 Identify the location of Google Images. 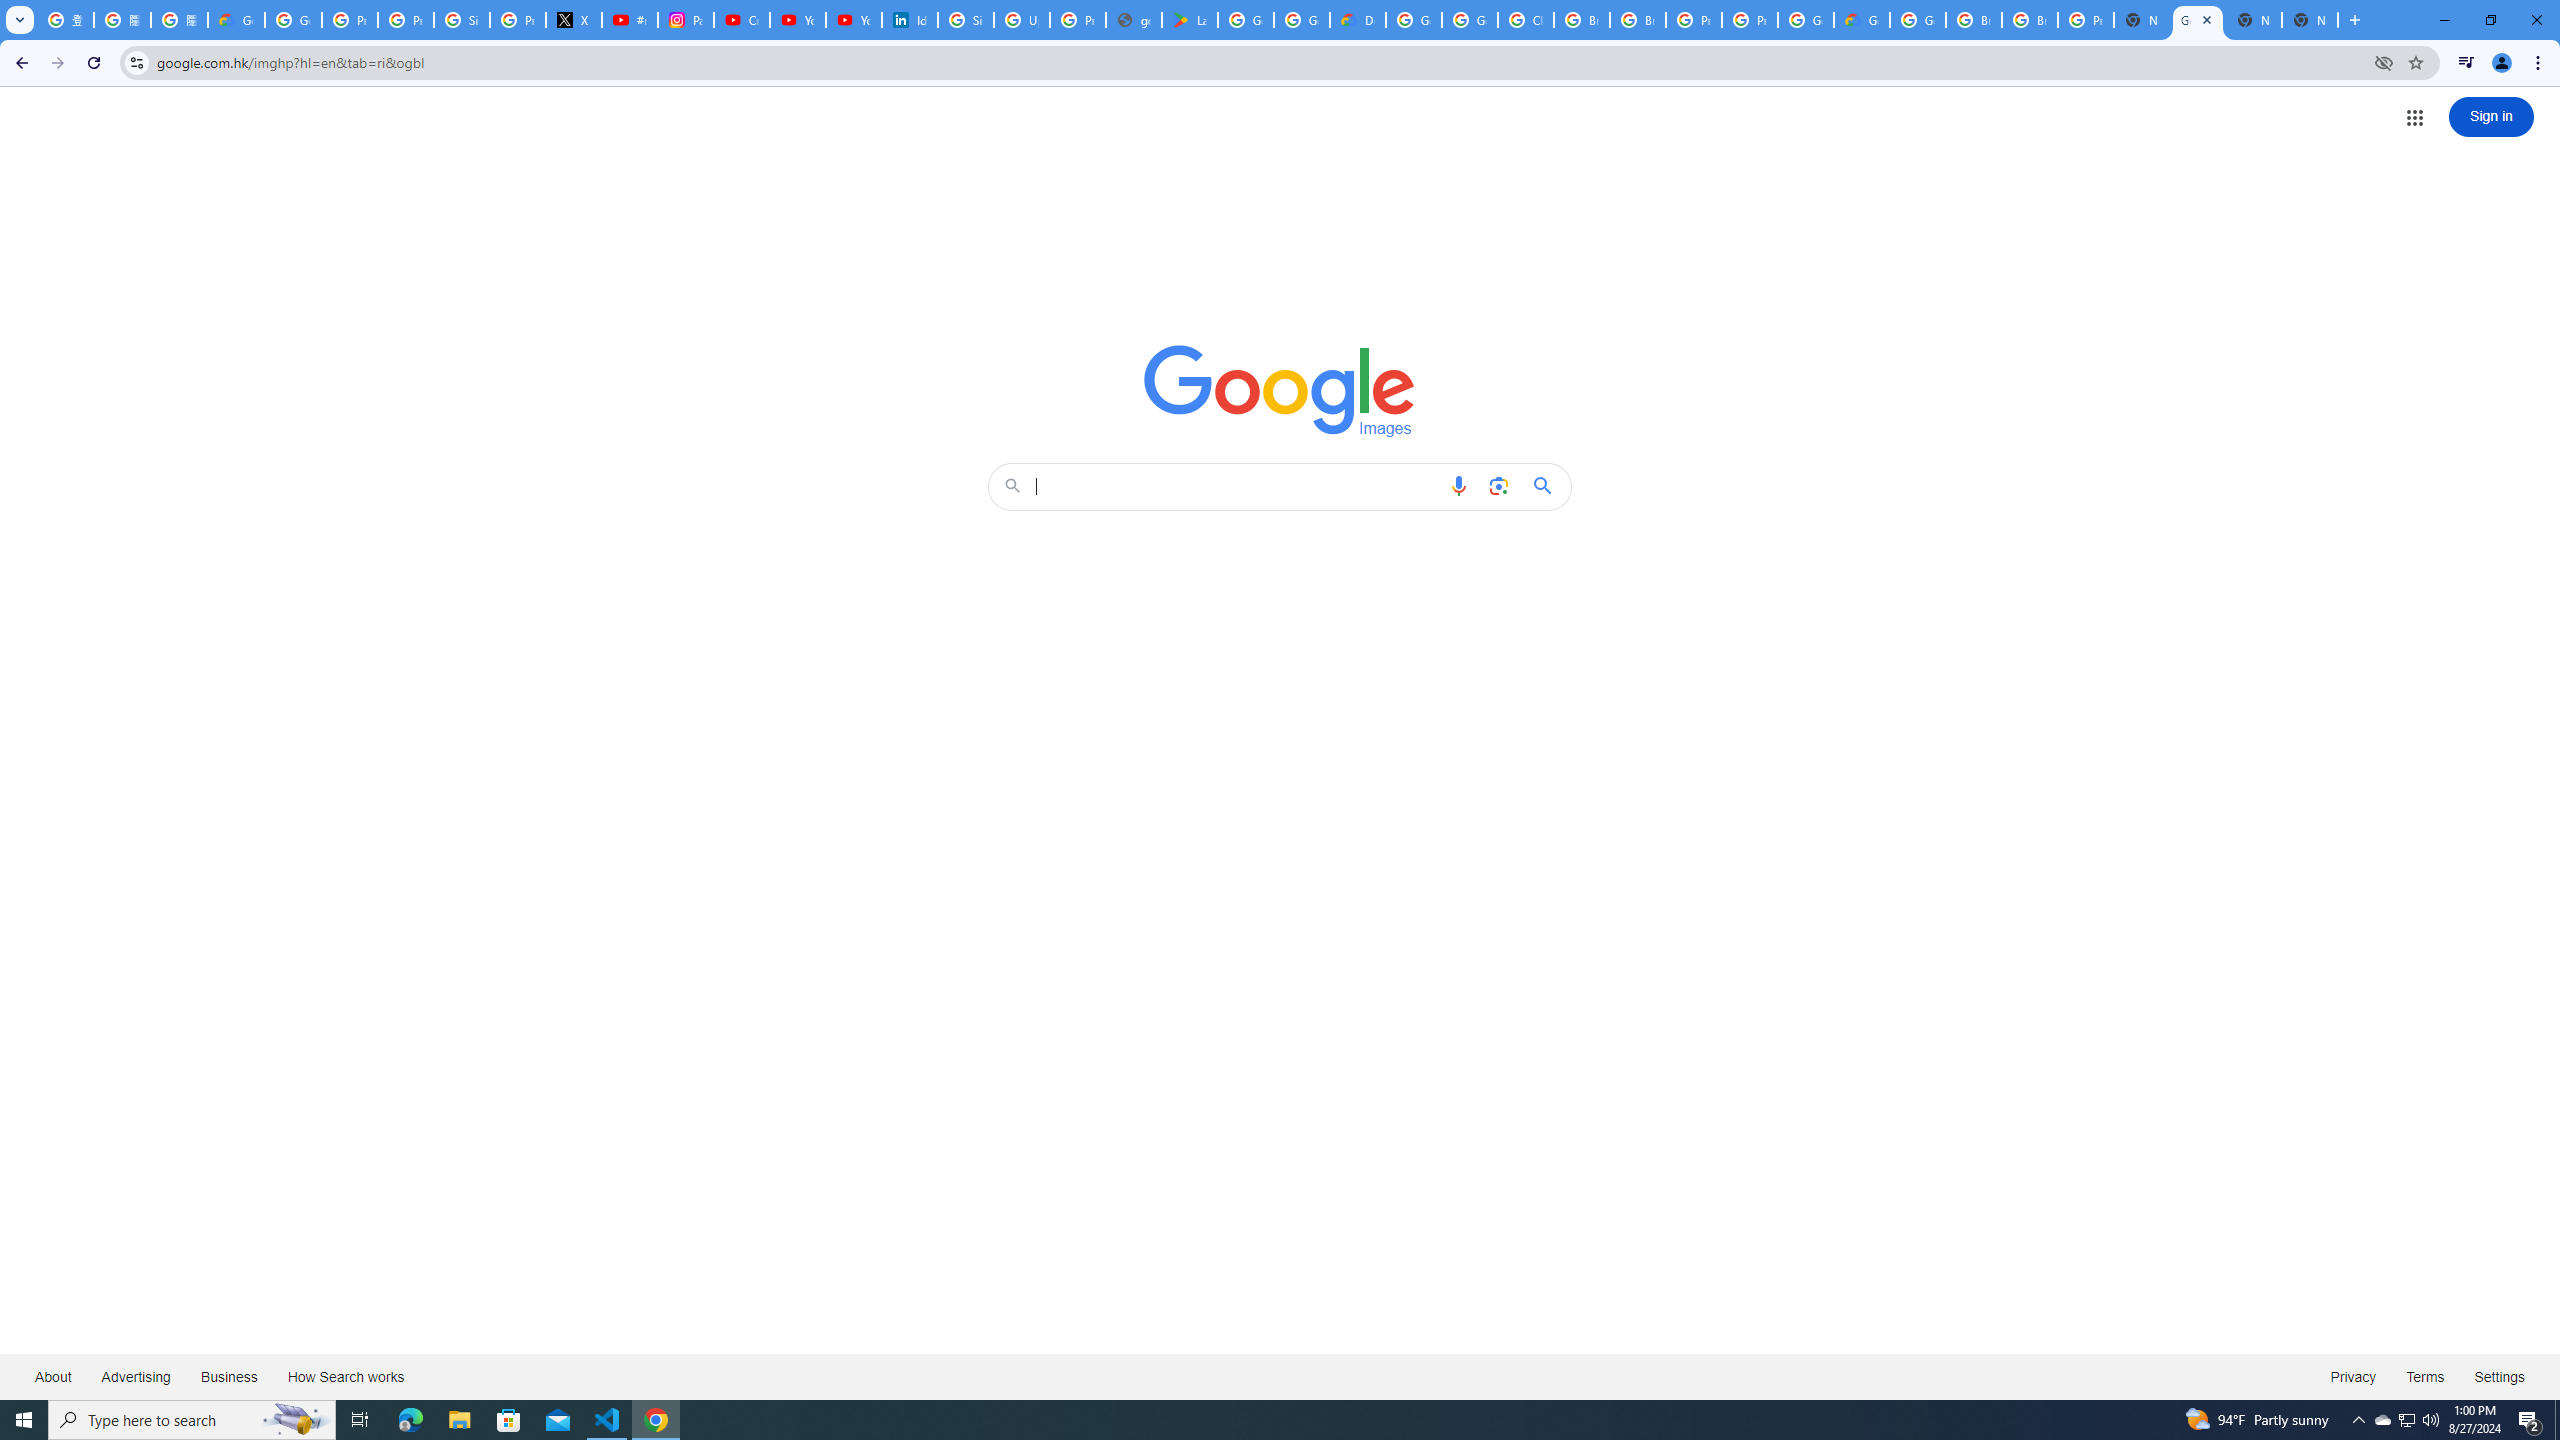
(1280, 390).